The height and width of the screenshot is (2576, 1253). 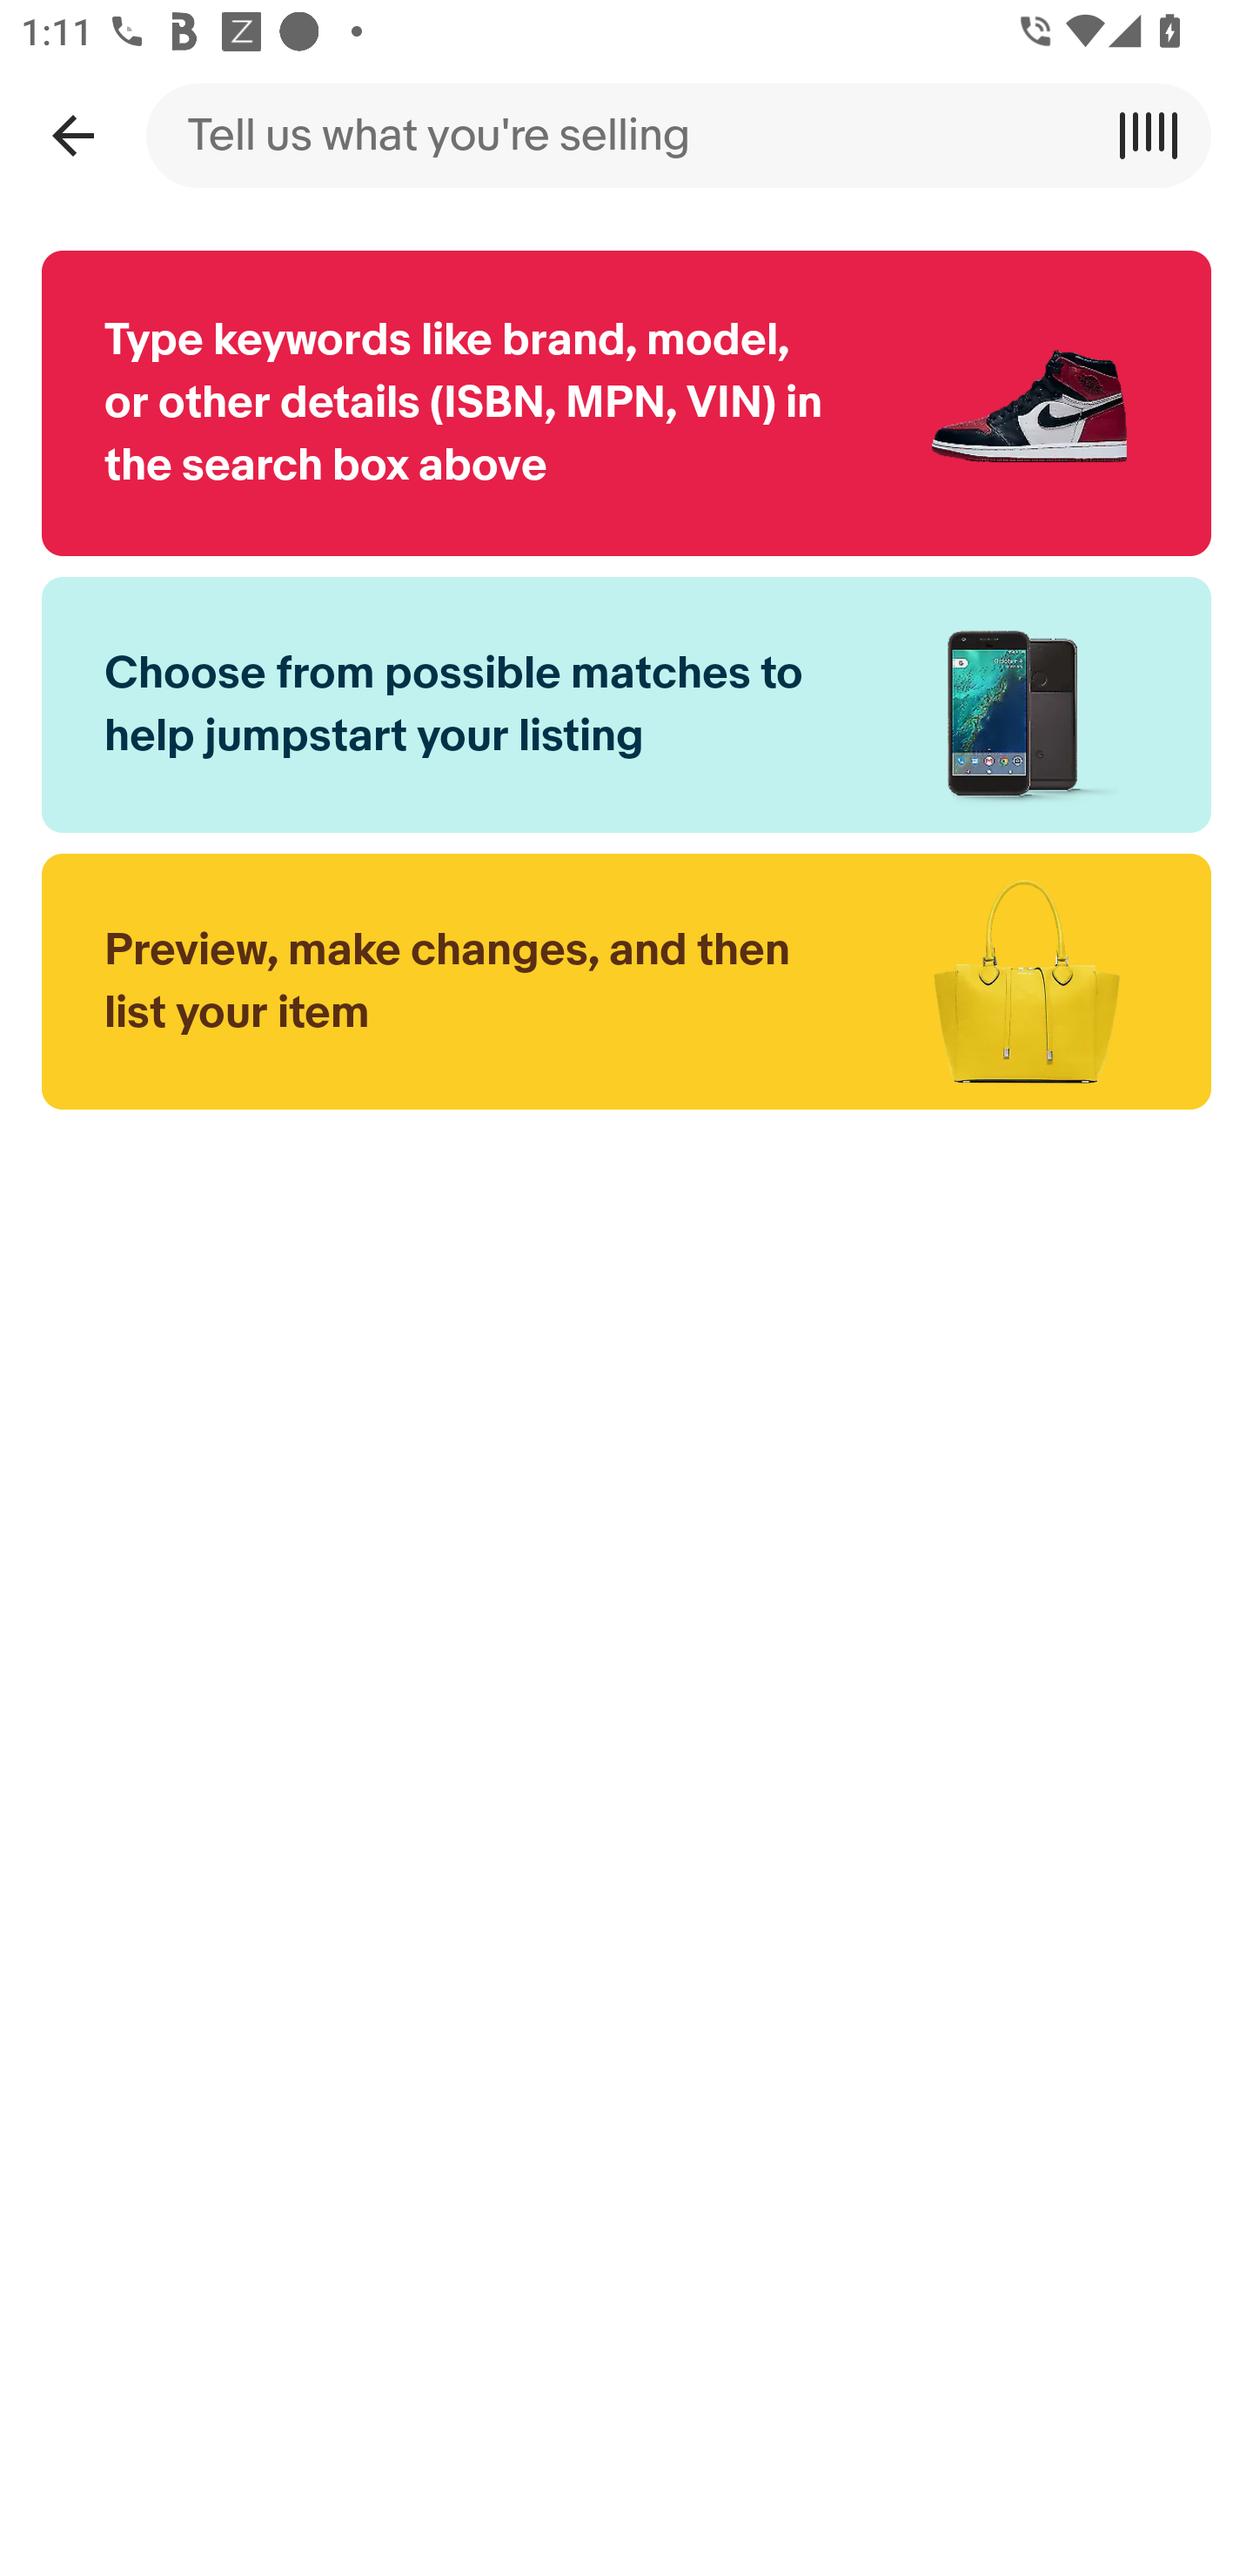 I want to click on Scan a barcode, so click(x=1159, y=135).